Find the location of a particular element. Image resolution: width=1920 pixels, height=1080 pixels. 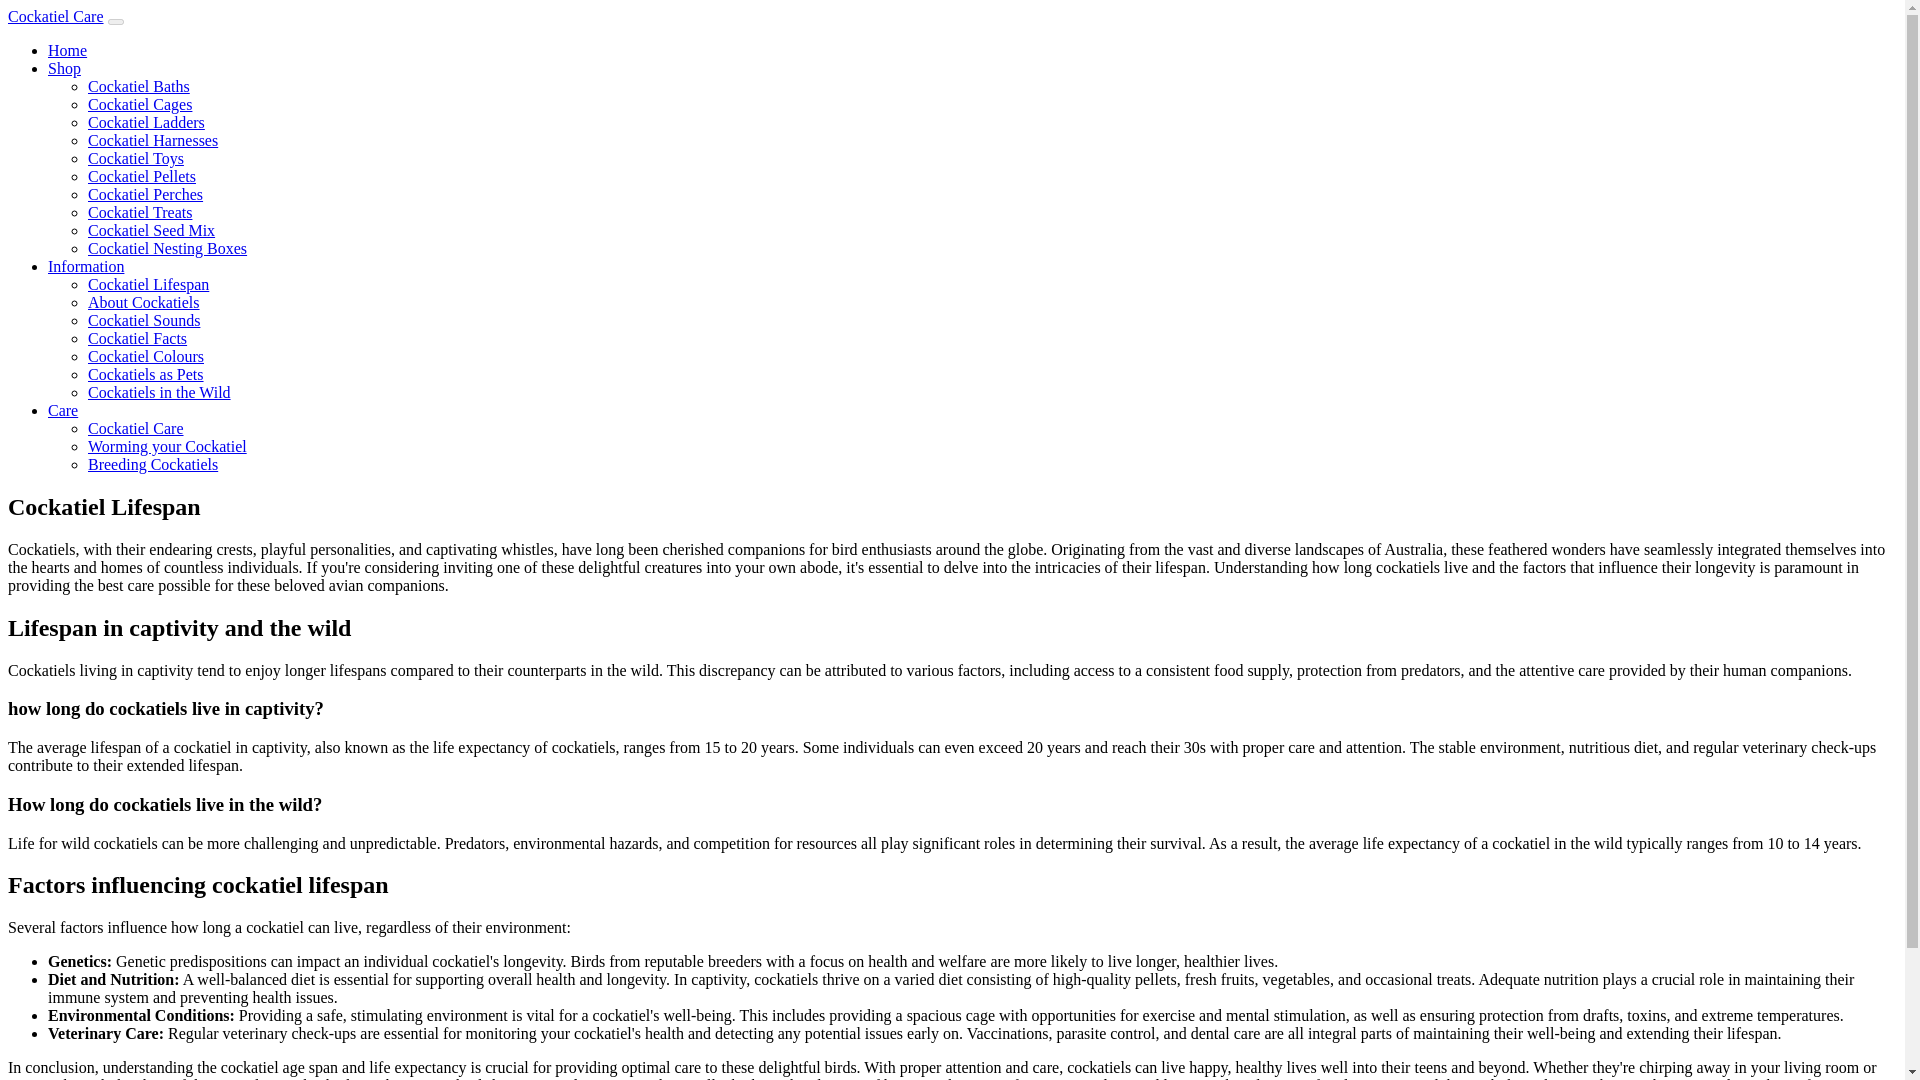

Cockatiel Seed Mix is located at coordinates (152, 230).